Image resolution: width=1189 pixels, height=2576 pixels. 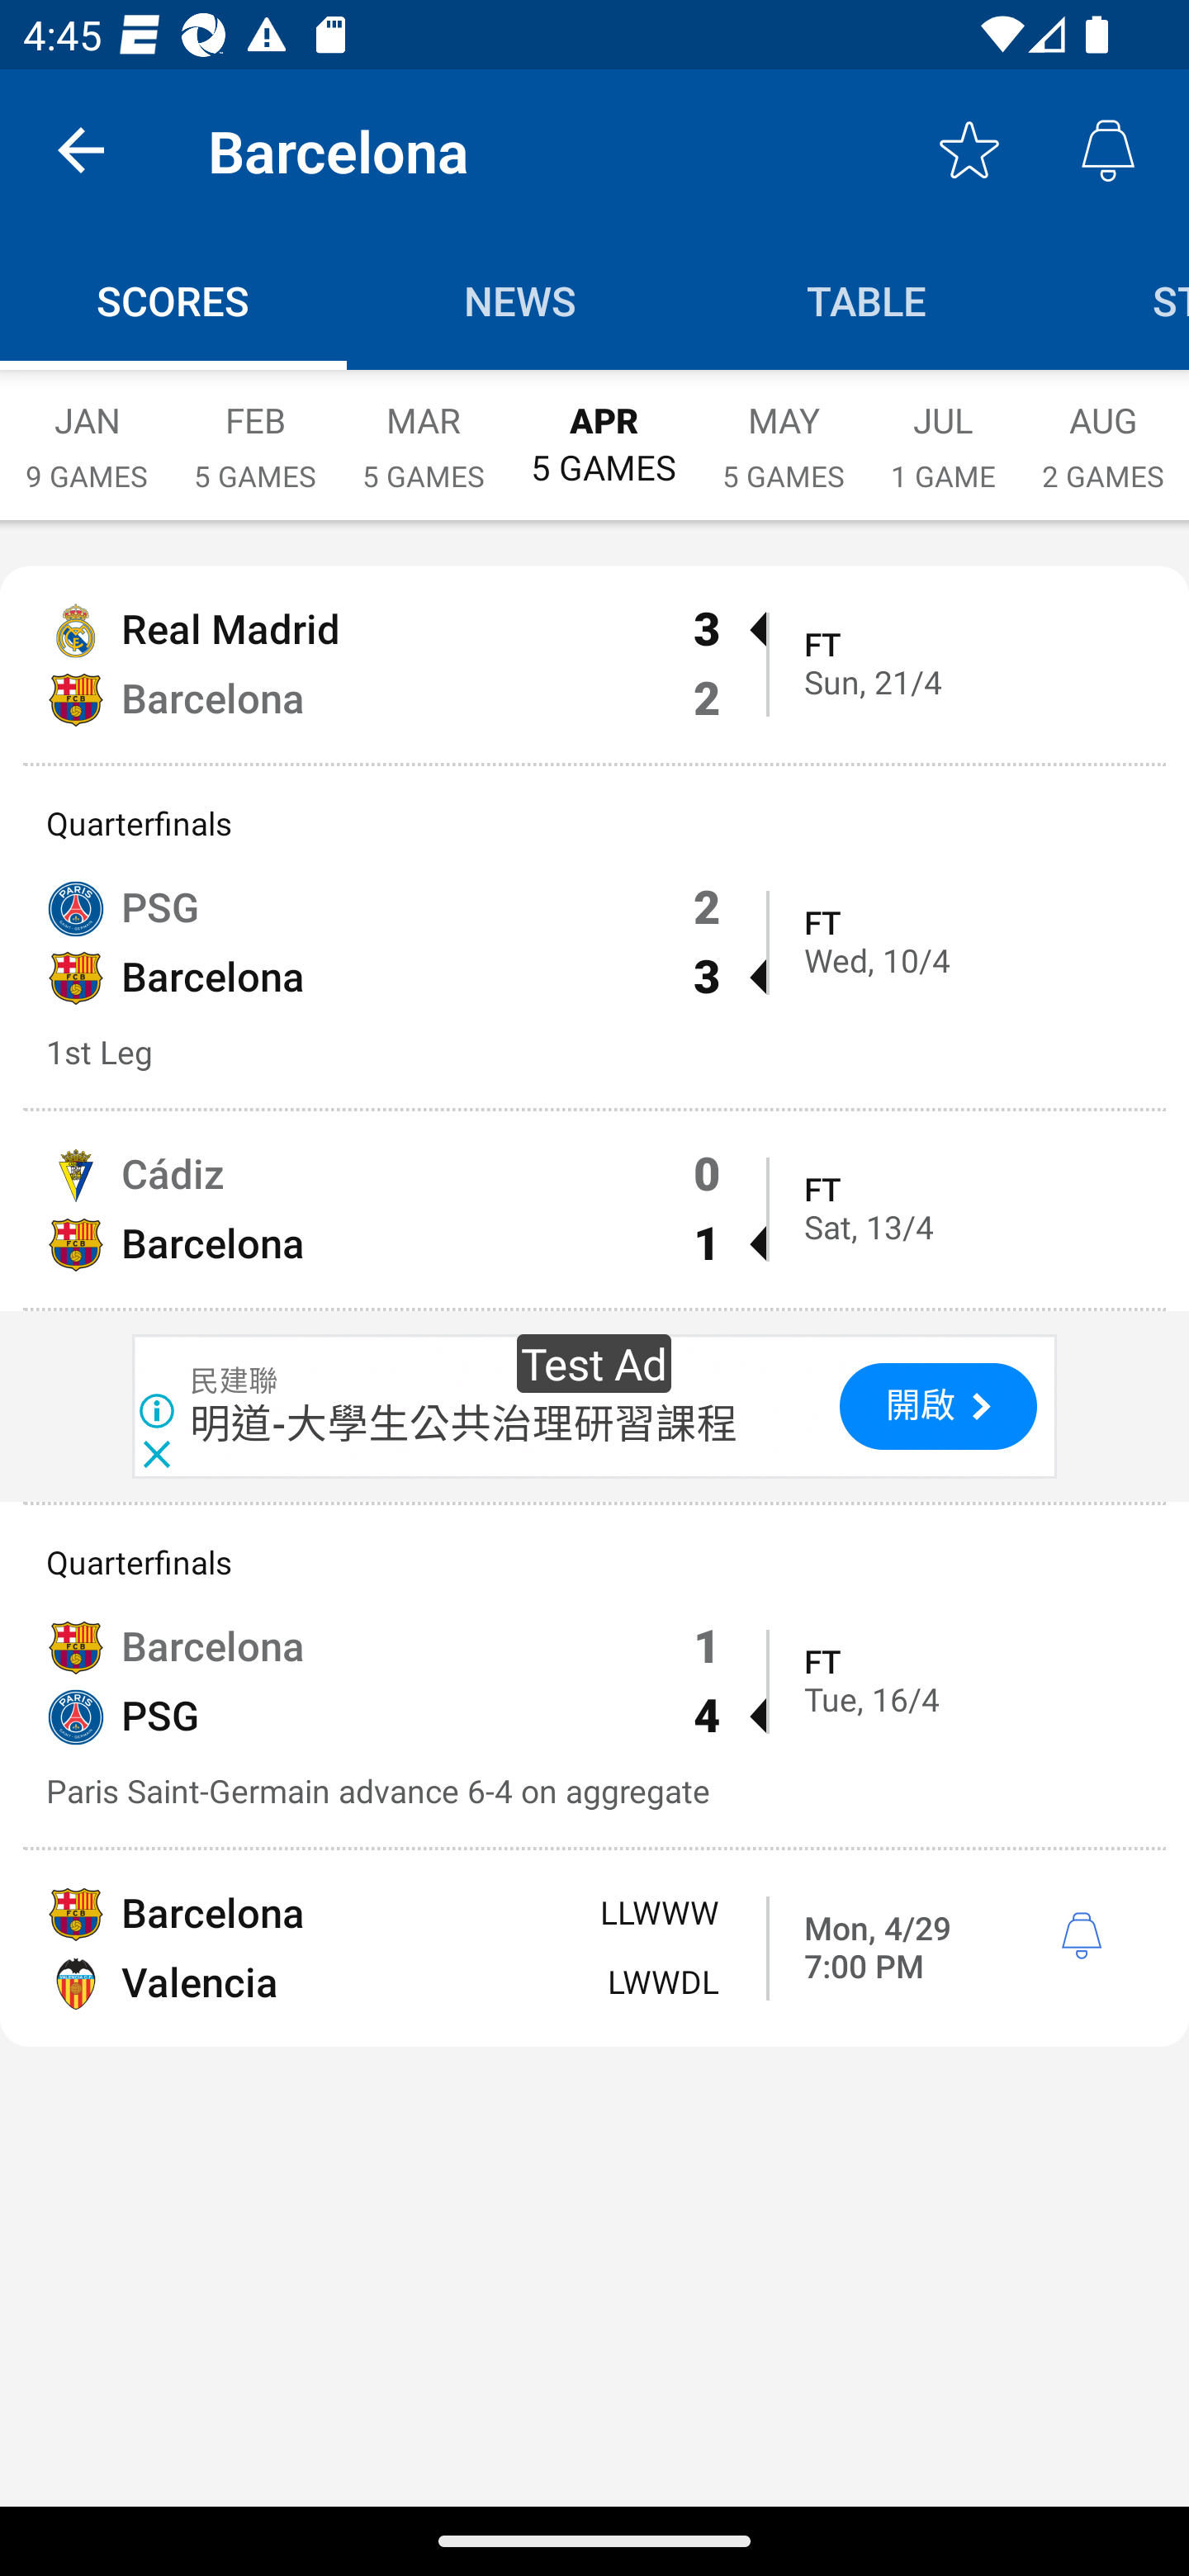 I want to click on Real Madrid 3  Barcelona 2 FT Sun, 21/4, so click(x=594, y=664).